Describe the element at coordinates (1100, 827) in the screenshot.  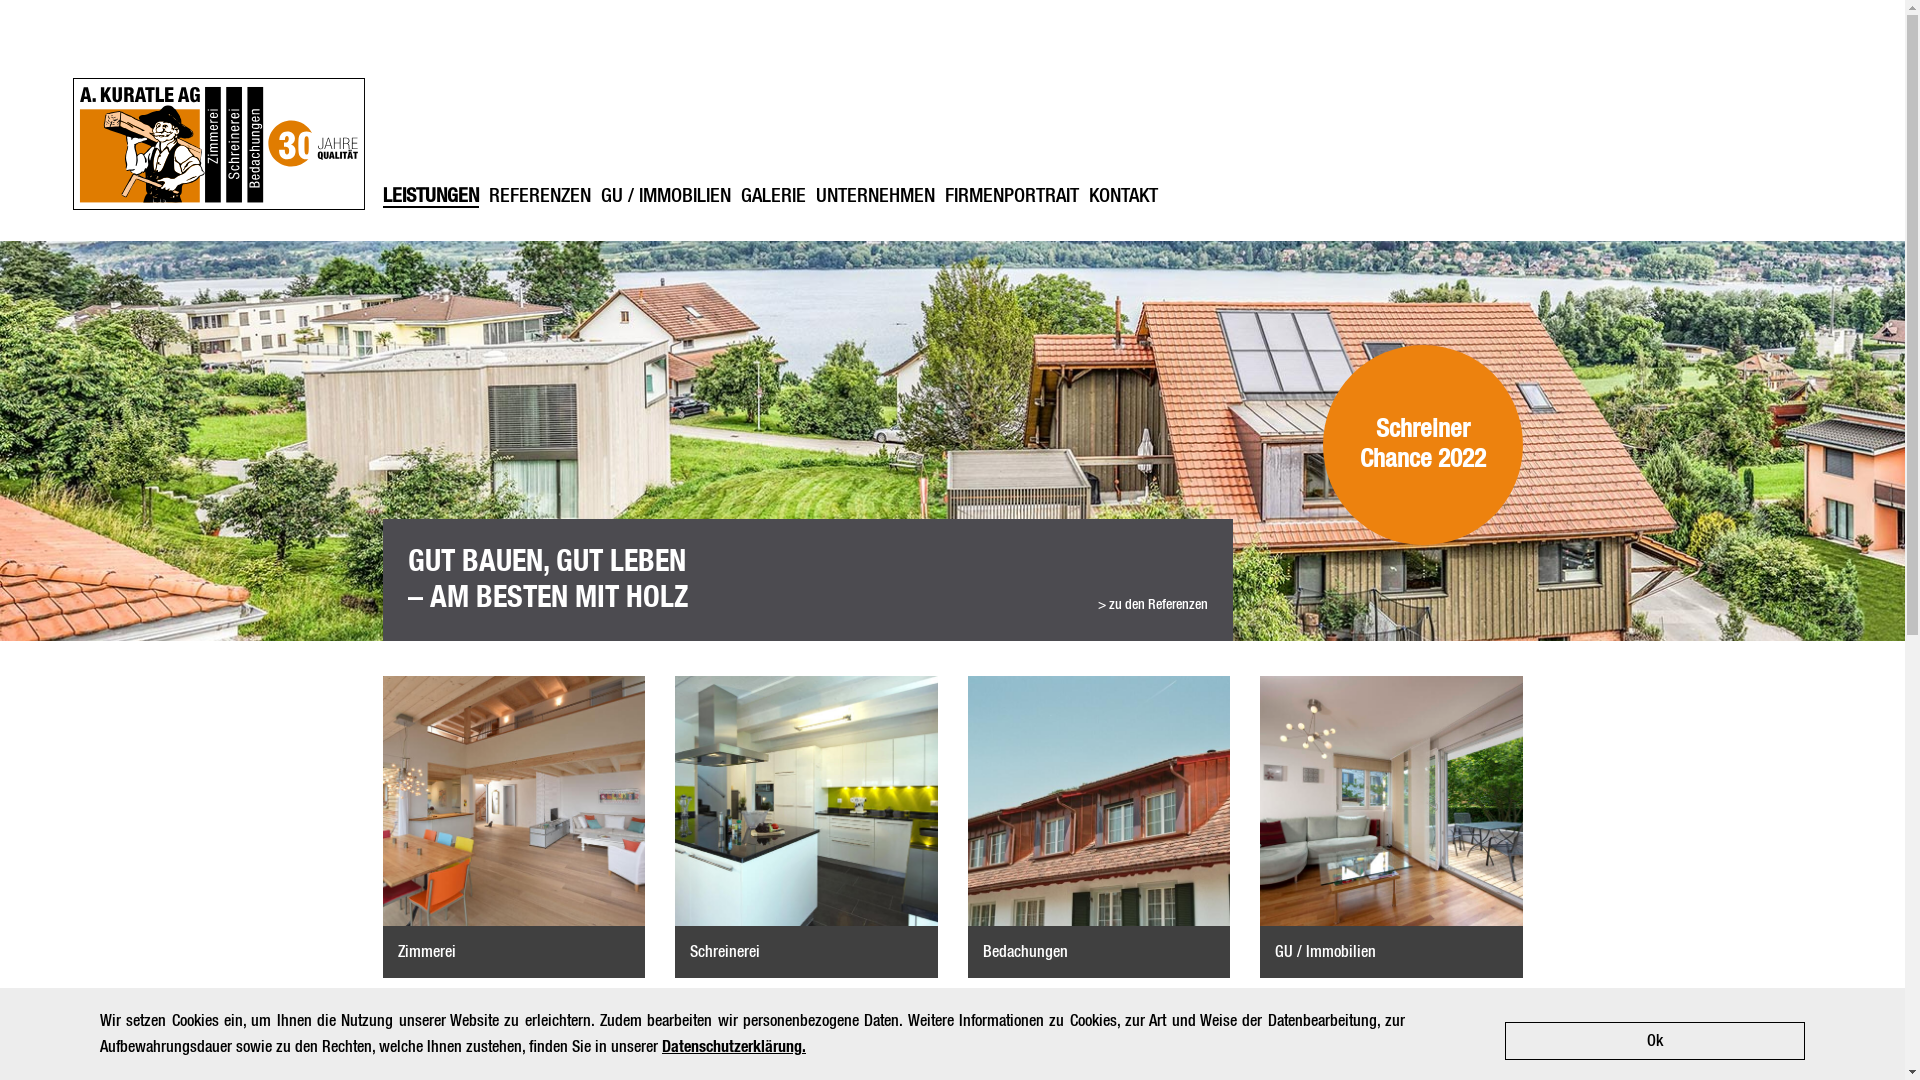
I see `Bedachungen` at that location.